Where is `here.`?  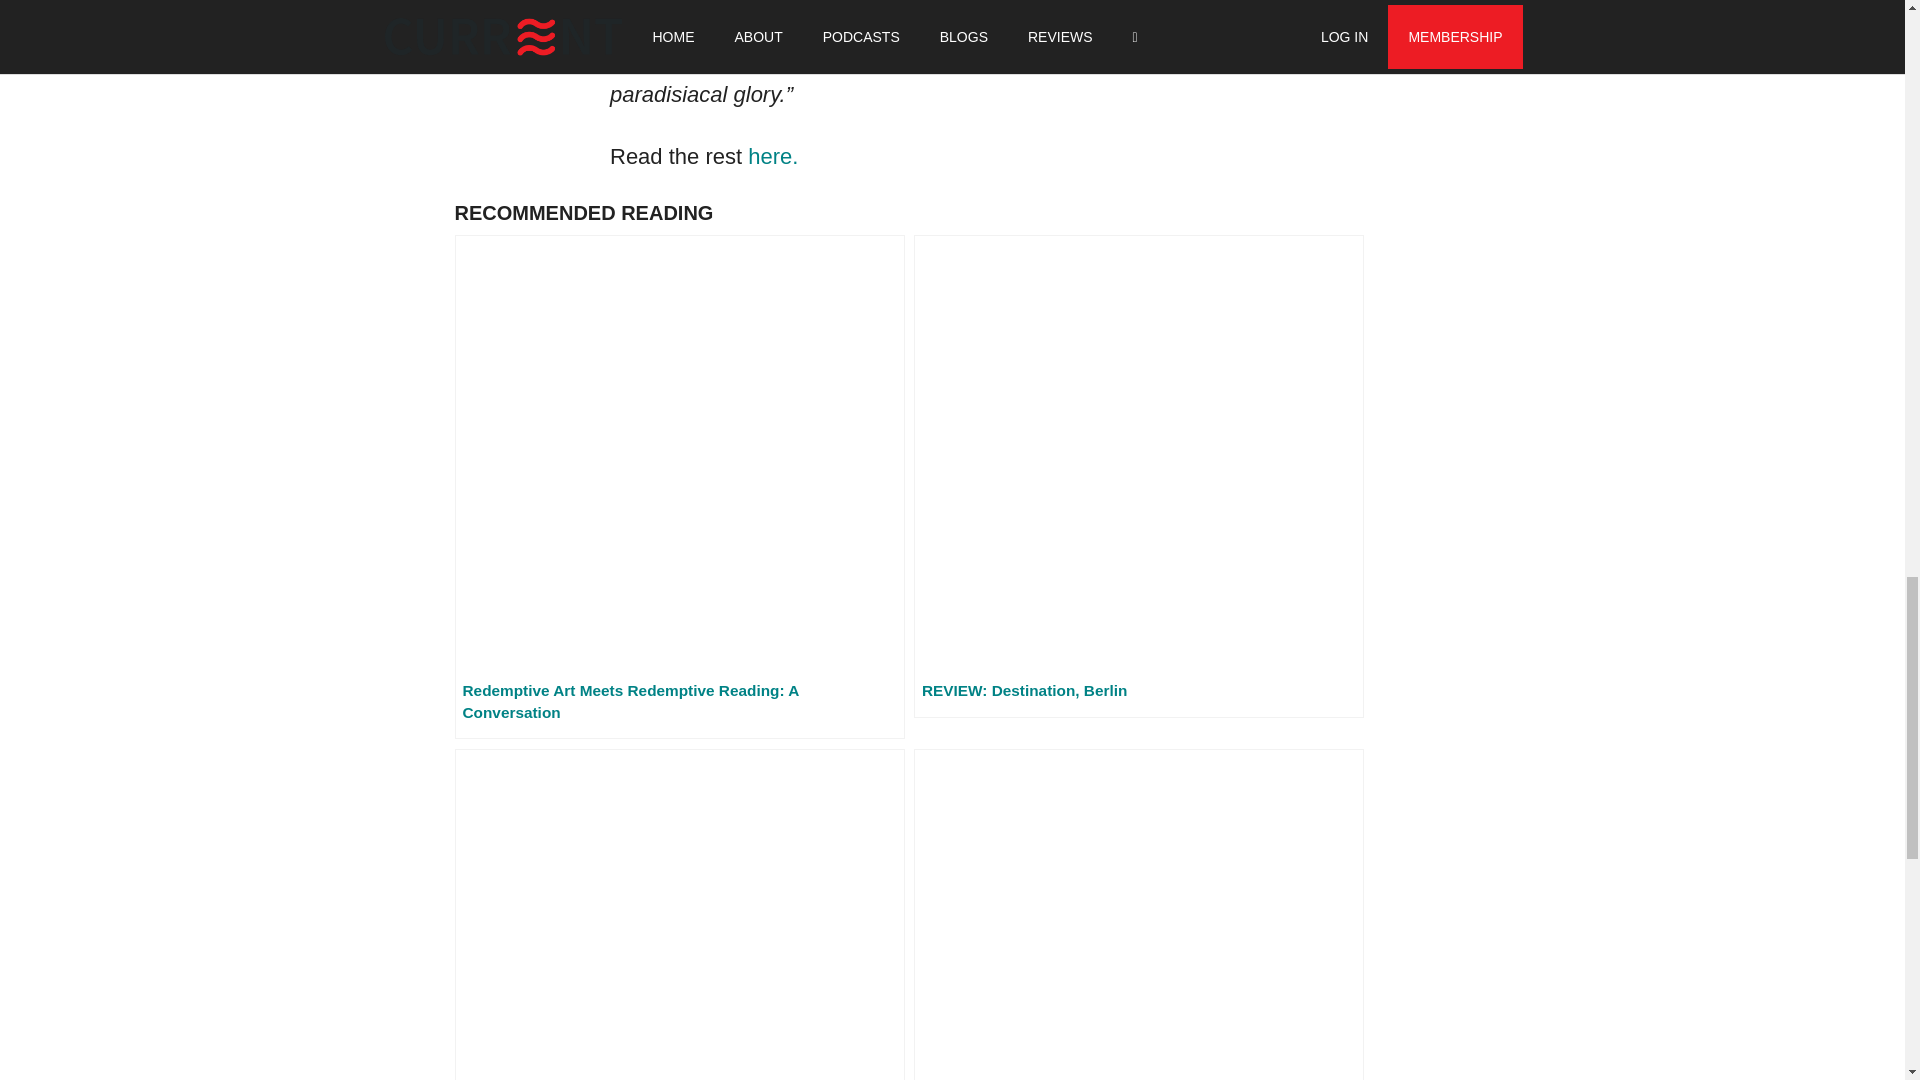 here. is located at coordinates (773, 156).